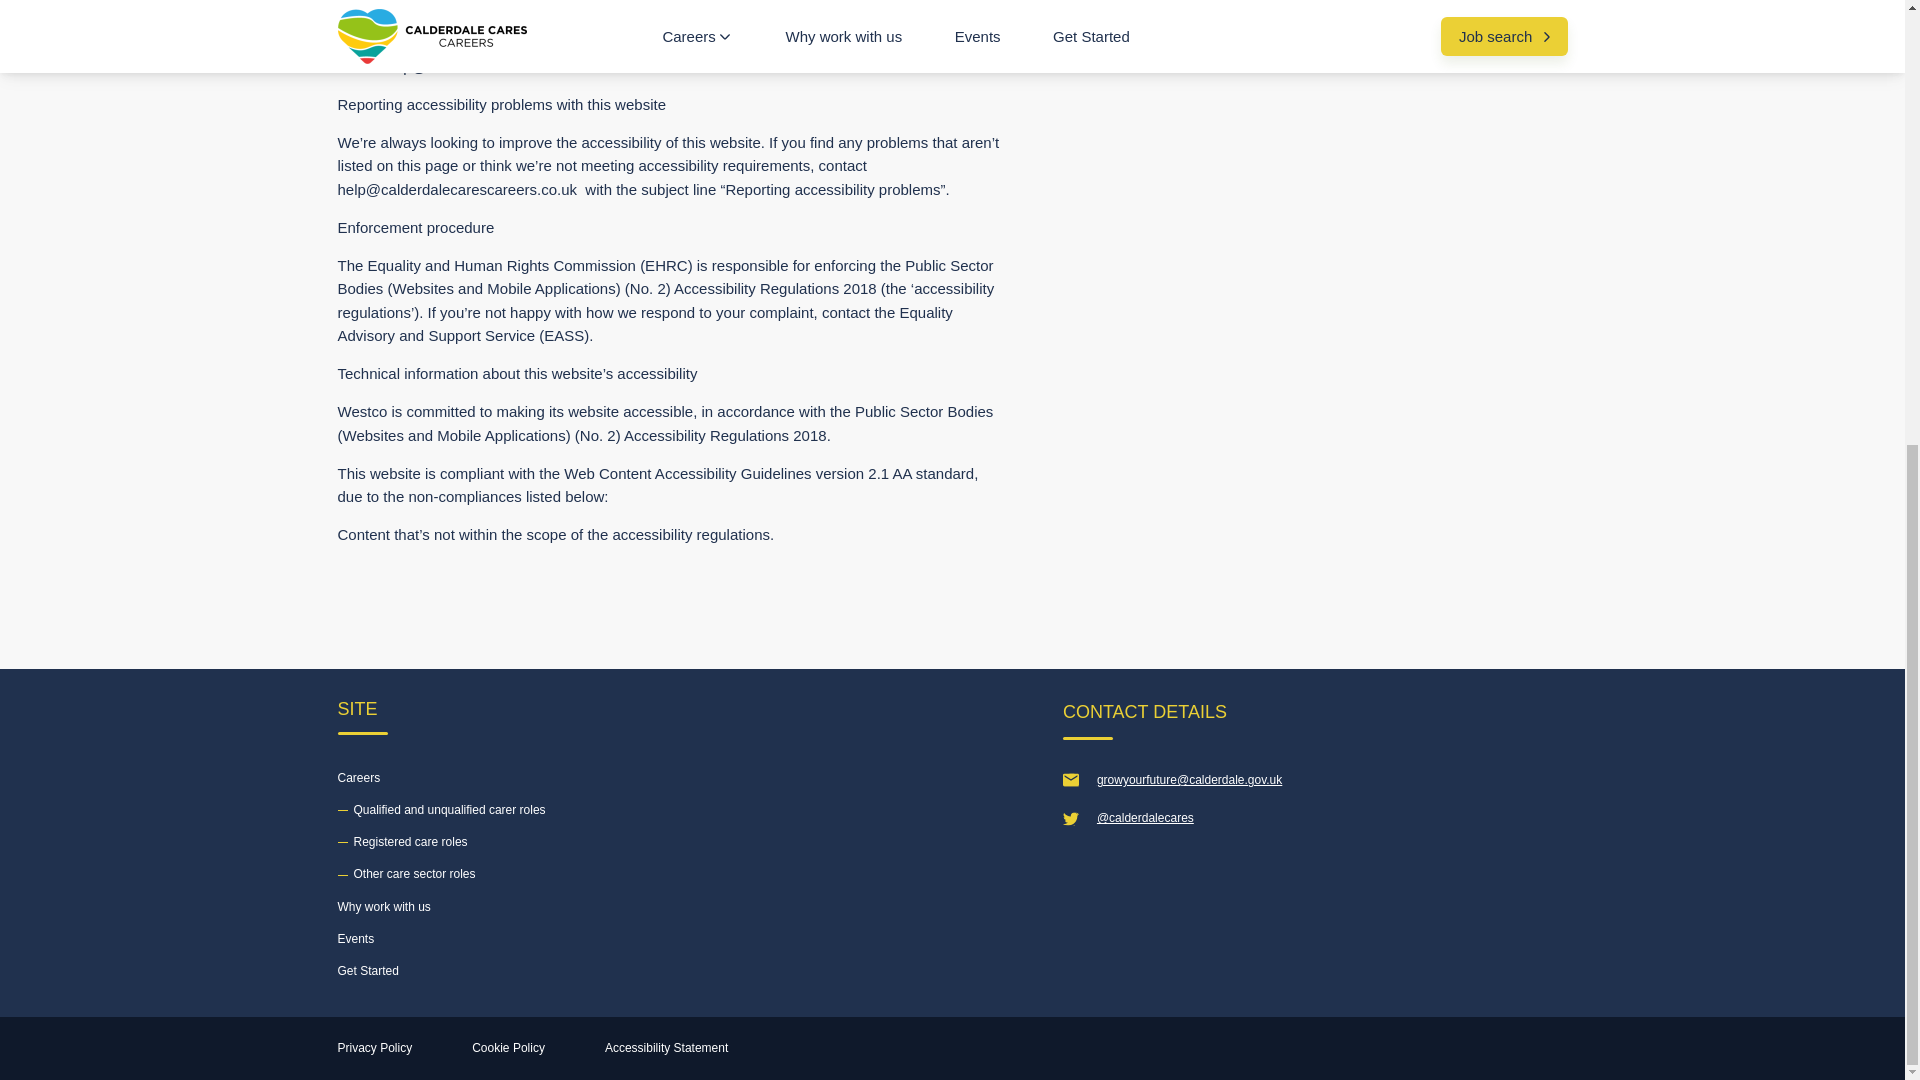  I want to click on Cookie Policy, so click(508, 1048).